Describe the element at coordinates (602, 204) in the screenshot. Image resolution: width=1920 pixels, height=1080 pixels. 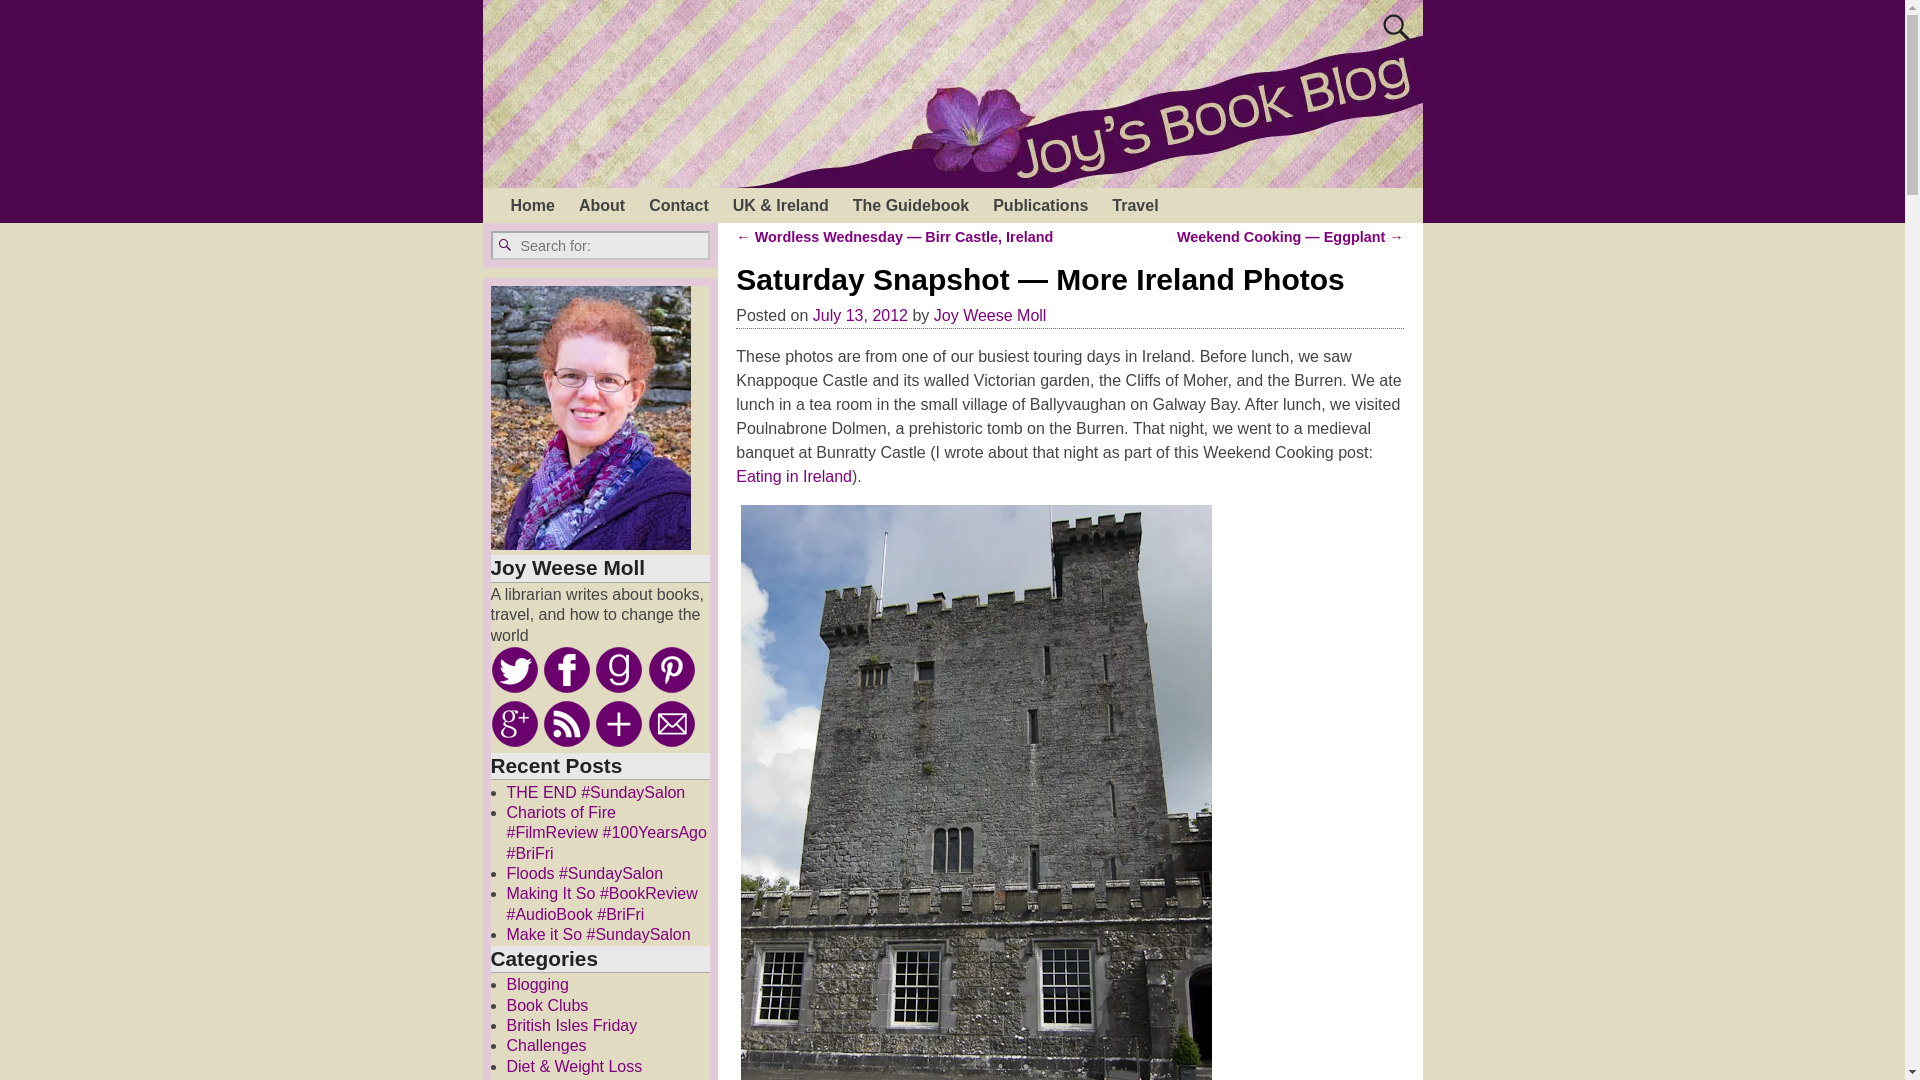
I see `About` at that location.